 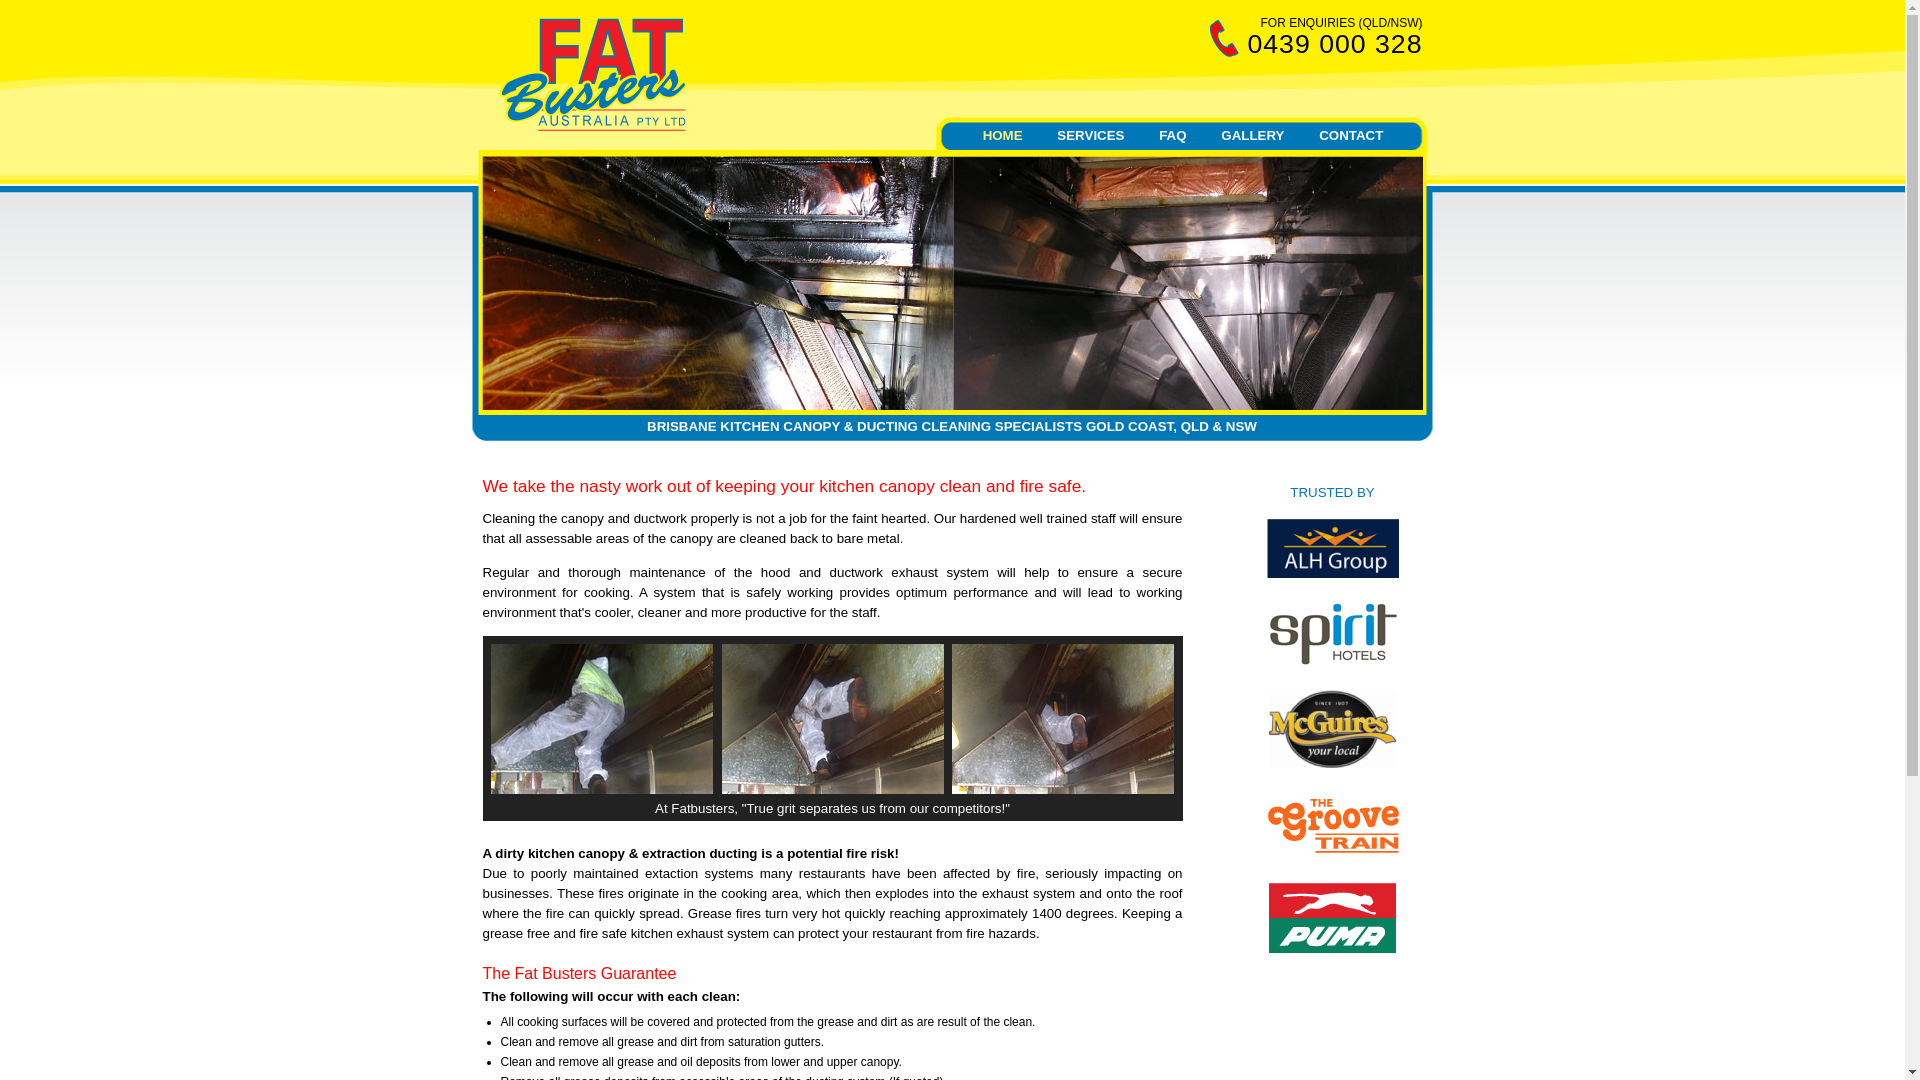 What do you see at coordinates (1252, 136) in the screenshot?
I see `GALLERY` at bounding box center [1252, 136].